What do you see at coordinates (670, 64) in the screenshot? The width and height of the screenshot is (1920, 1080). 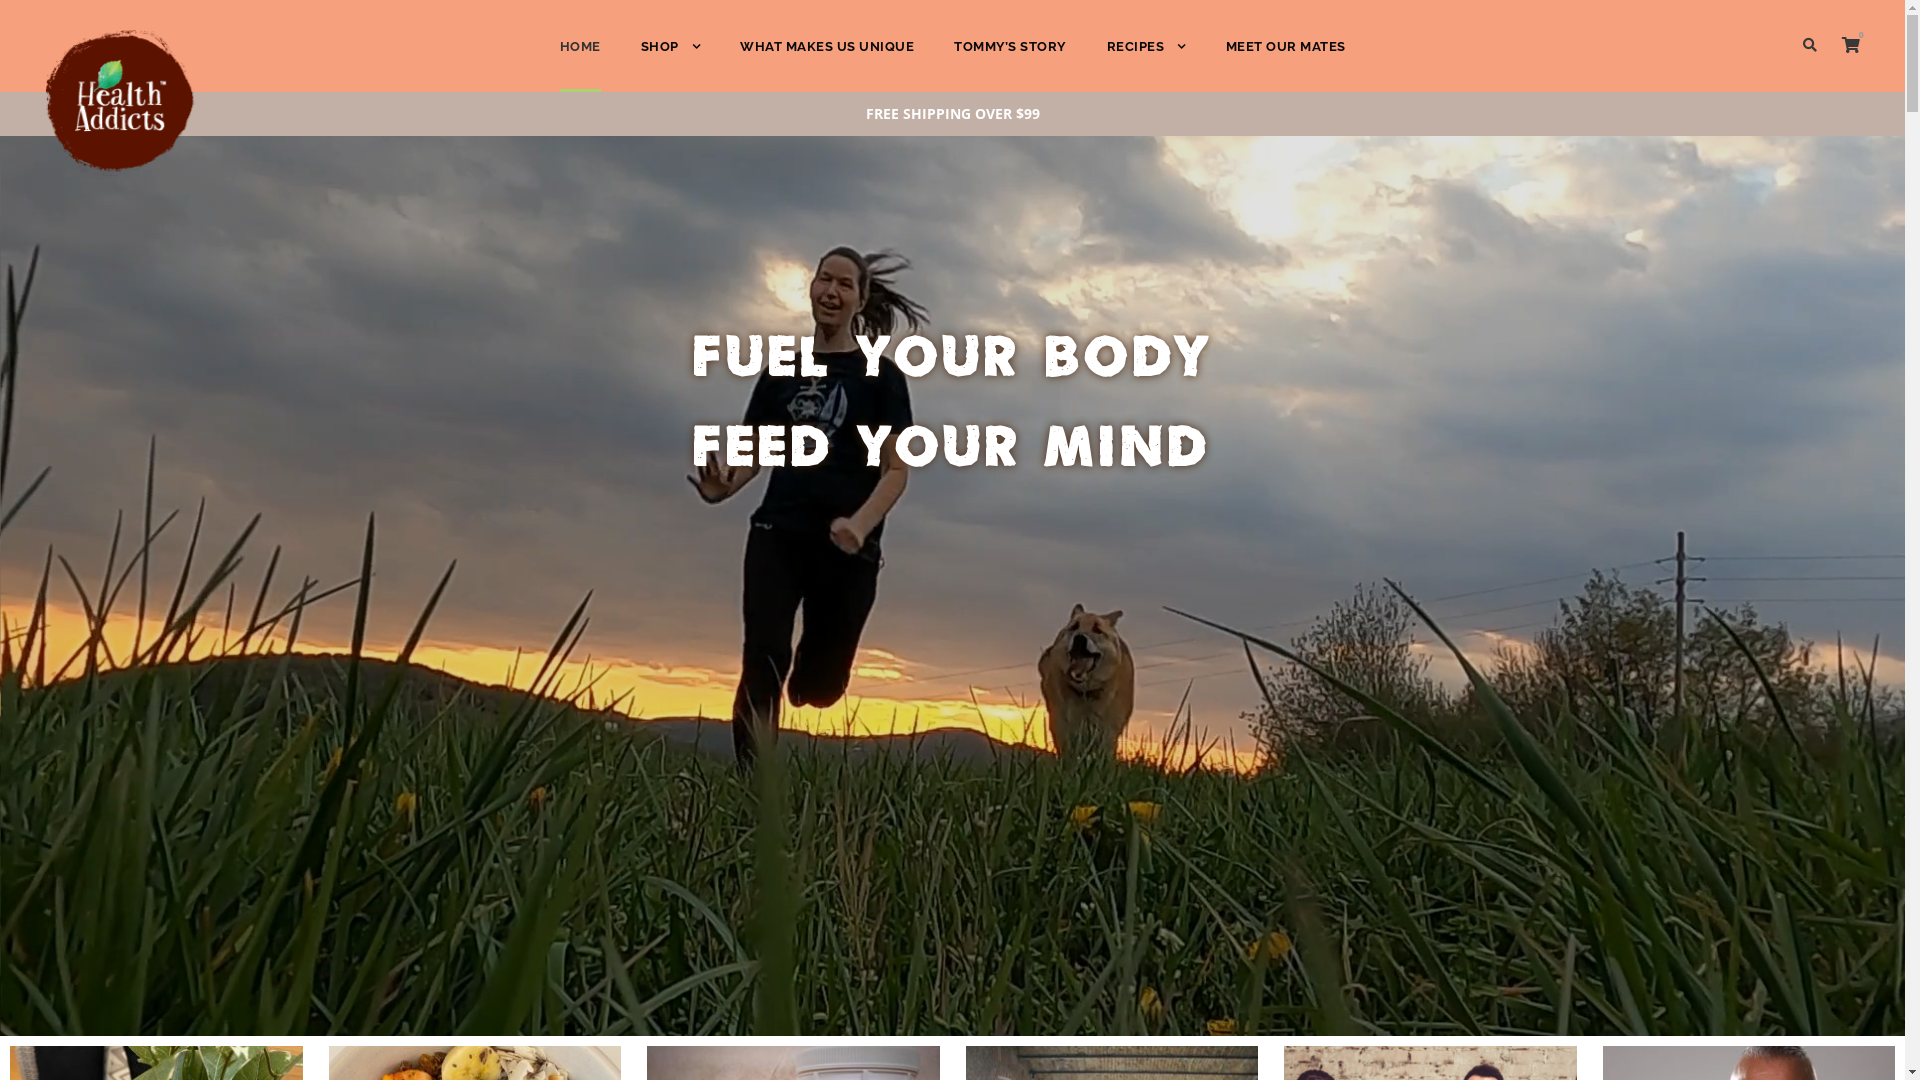 I see `SHOP` at bounding box center [670, 64].